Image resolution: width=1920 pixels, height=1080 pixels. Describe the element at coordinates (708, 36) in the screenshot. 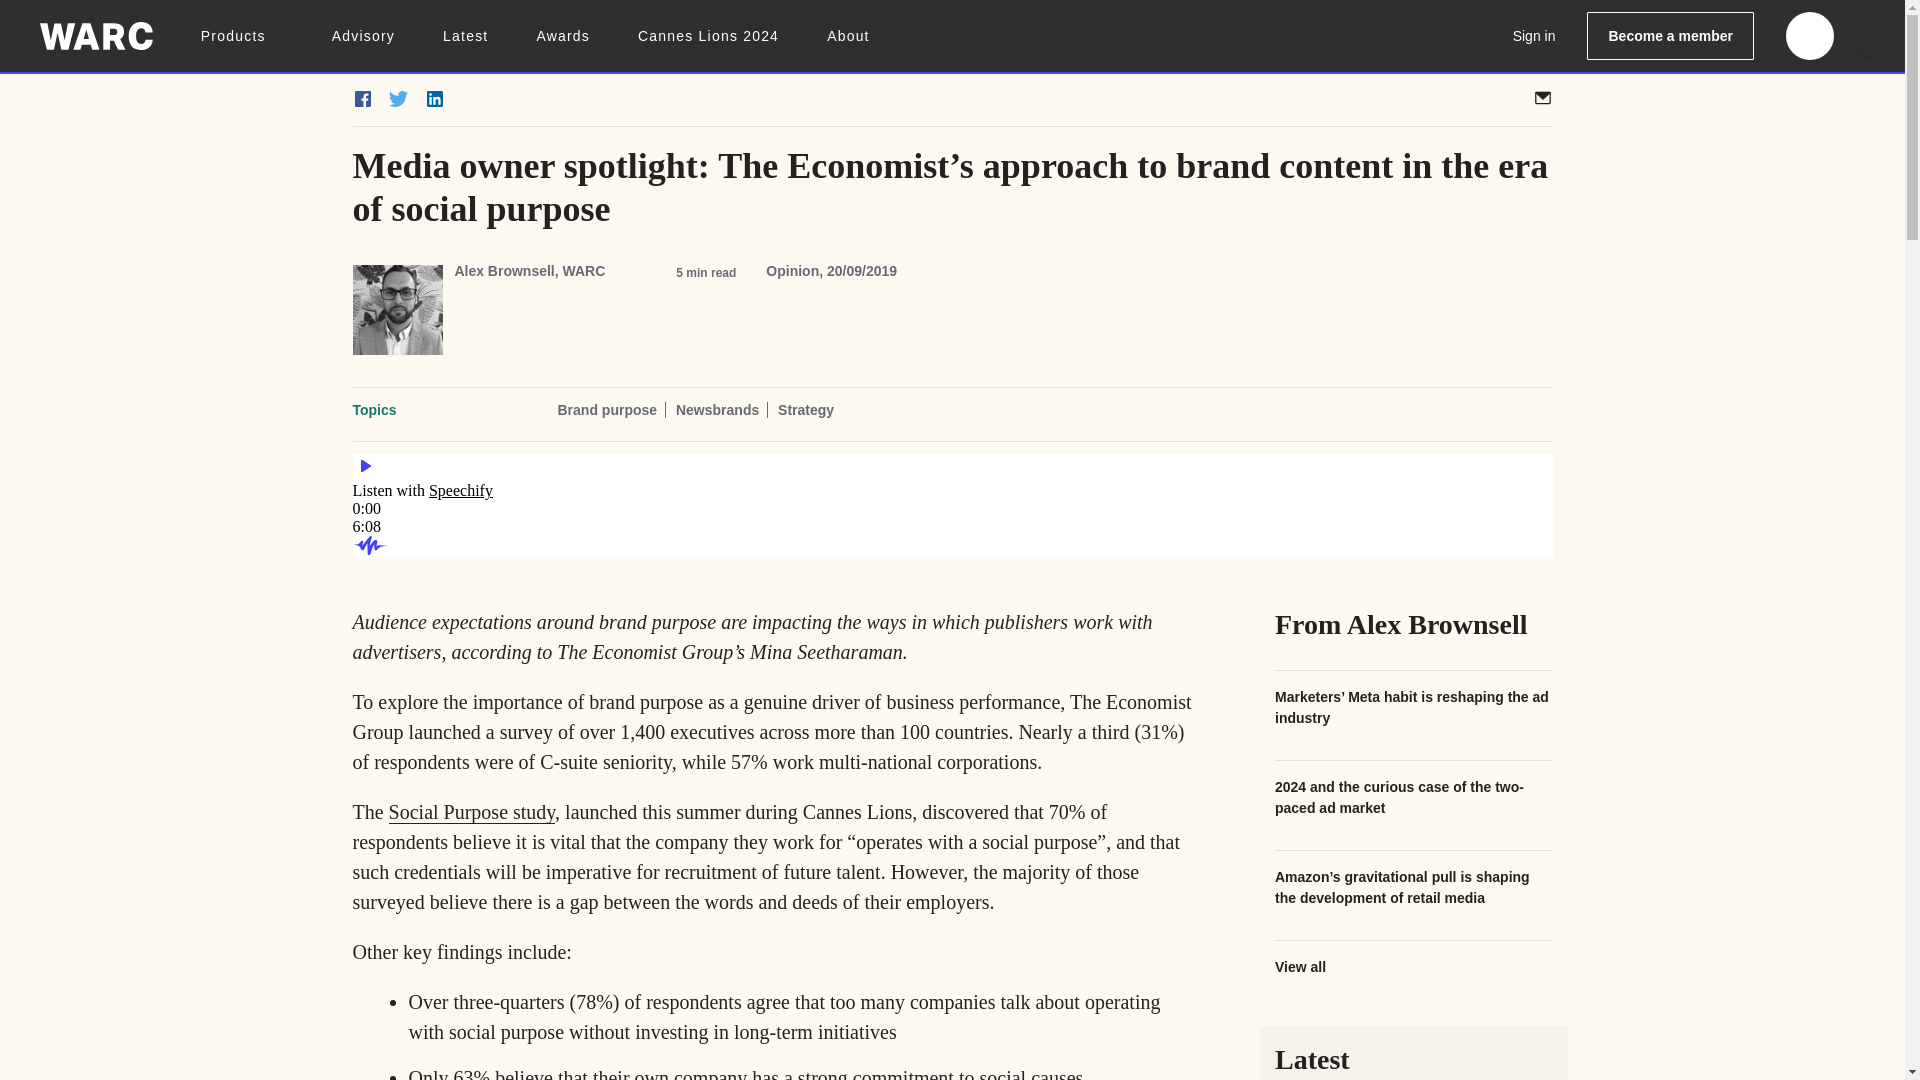

I see `Cannes Lions 2024` at that location.